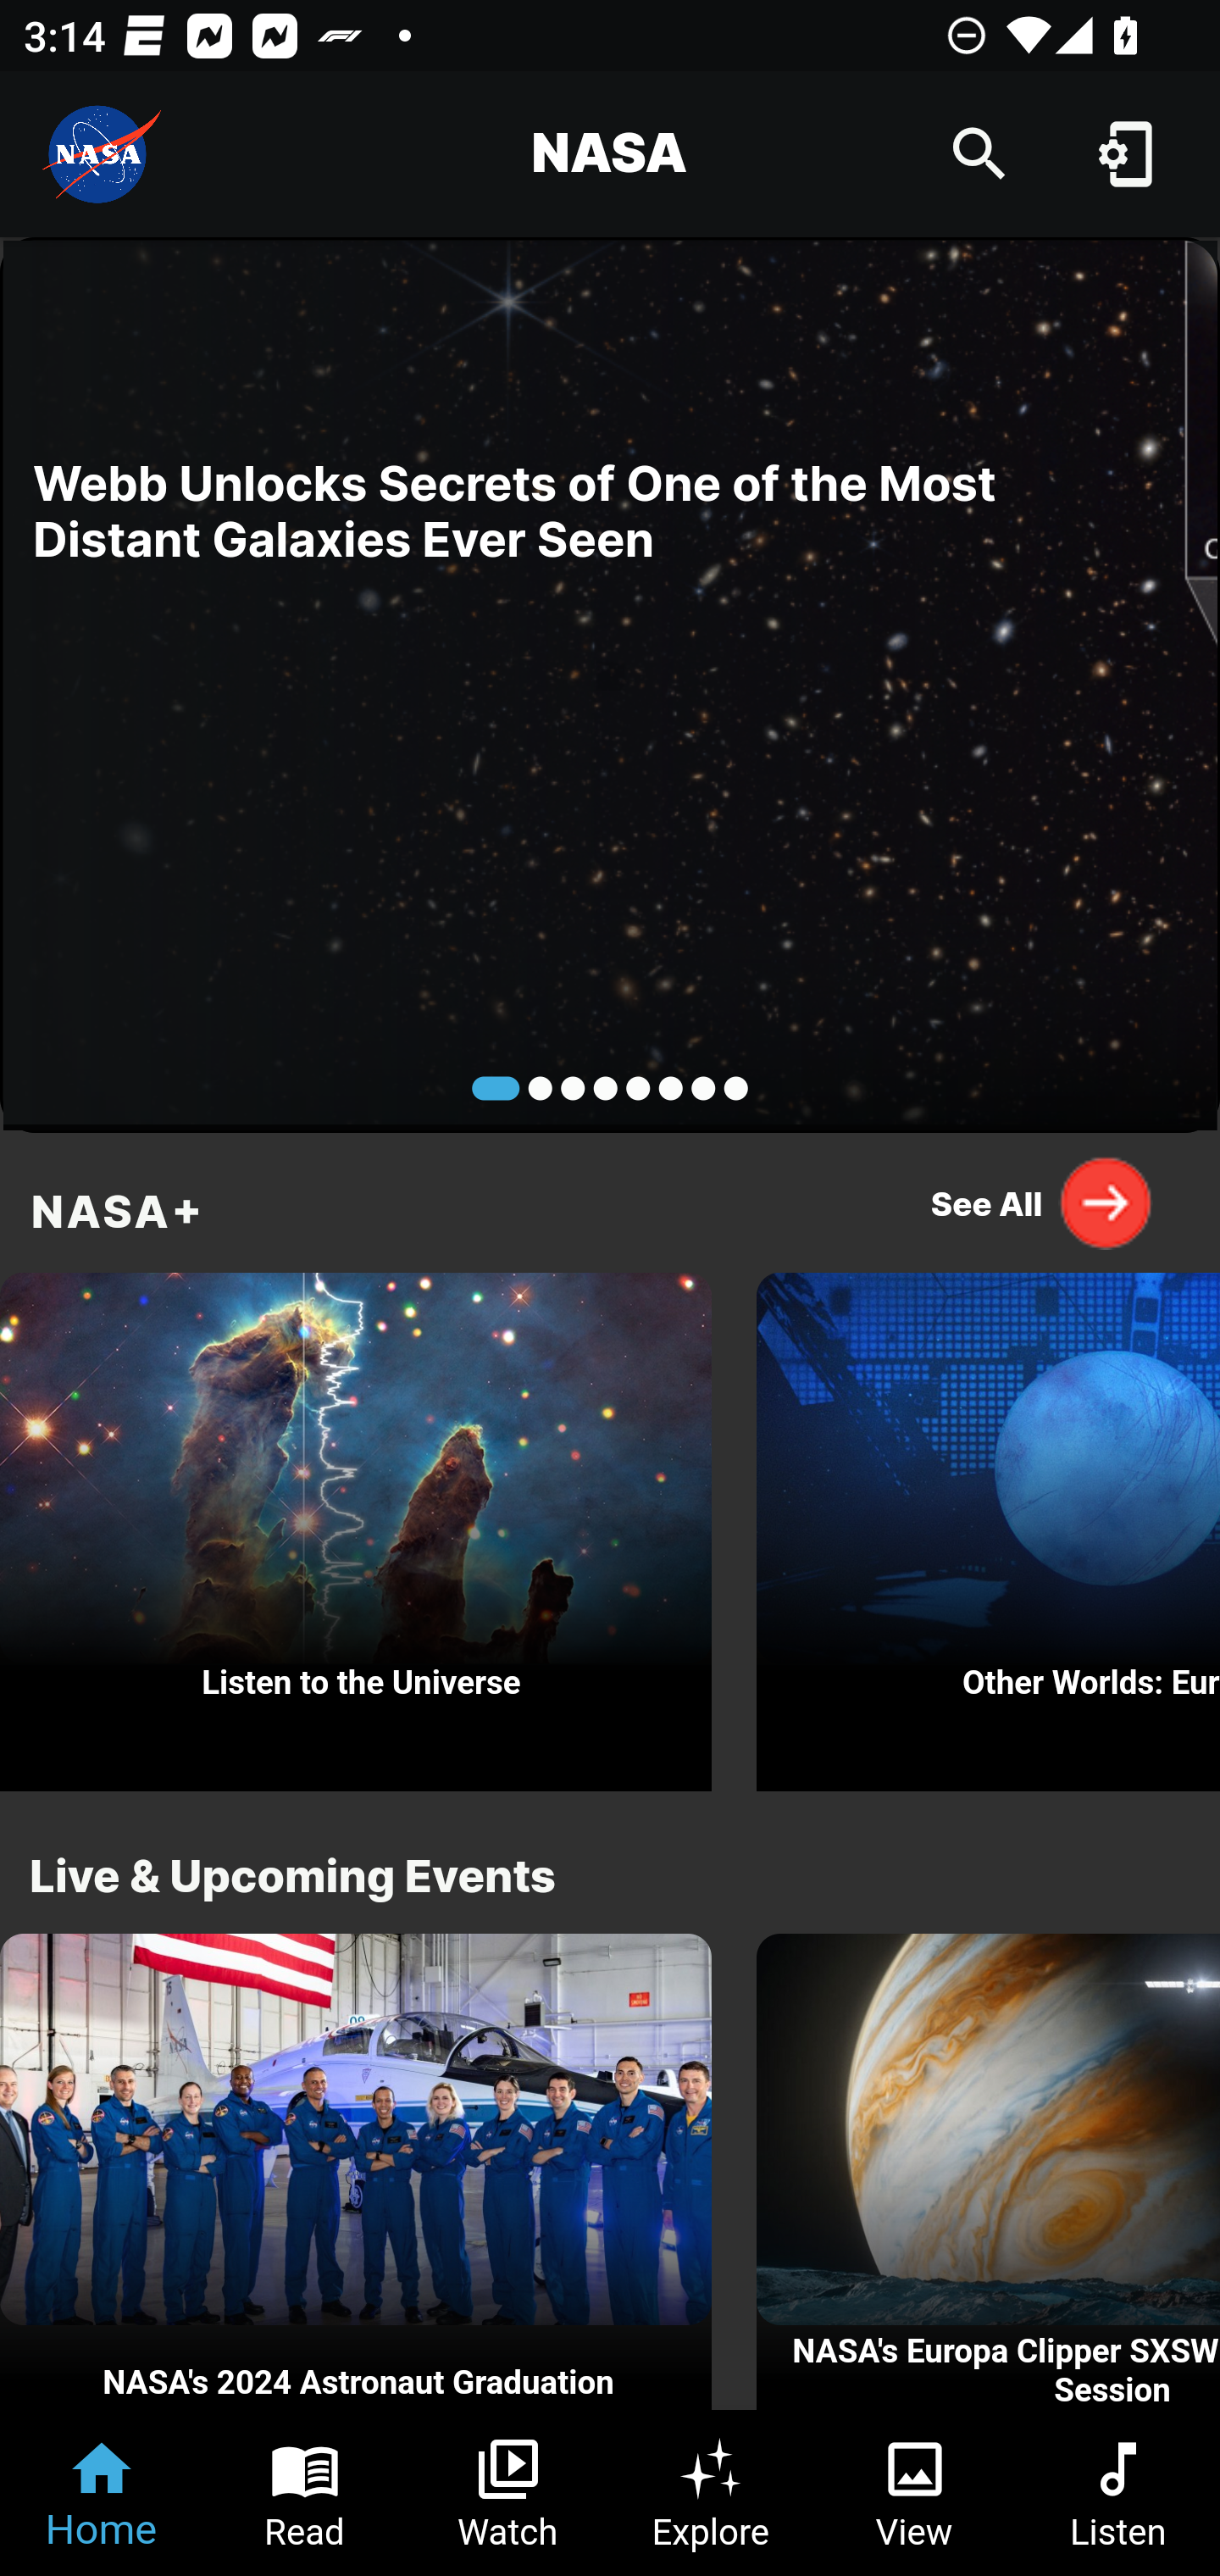 The image size is (1220, 2576). I want to click on Read
Tab 2 of 6, so click(305, 2493).